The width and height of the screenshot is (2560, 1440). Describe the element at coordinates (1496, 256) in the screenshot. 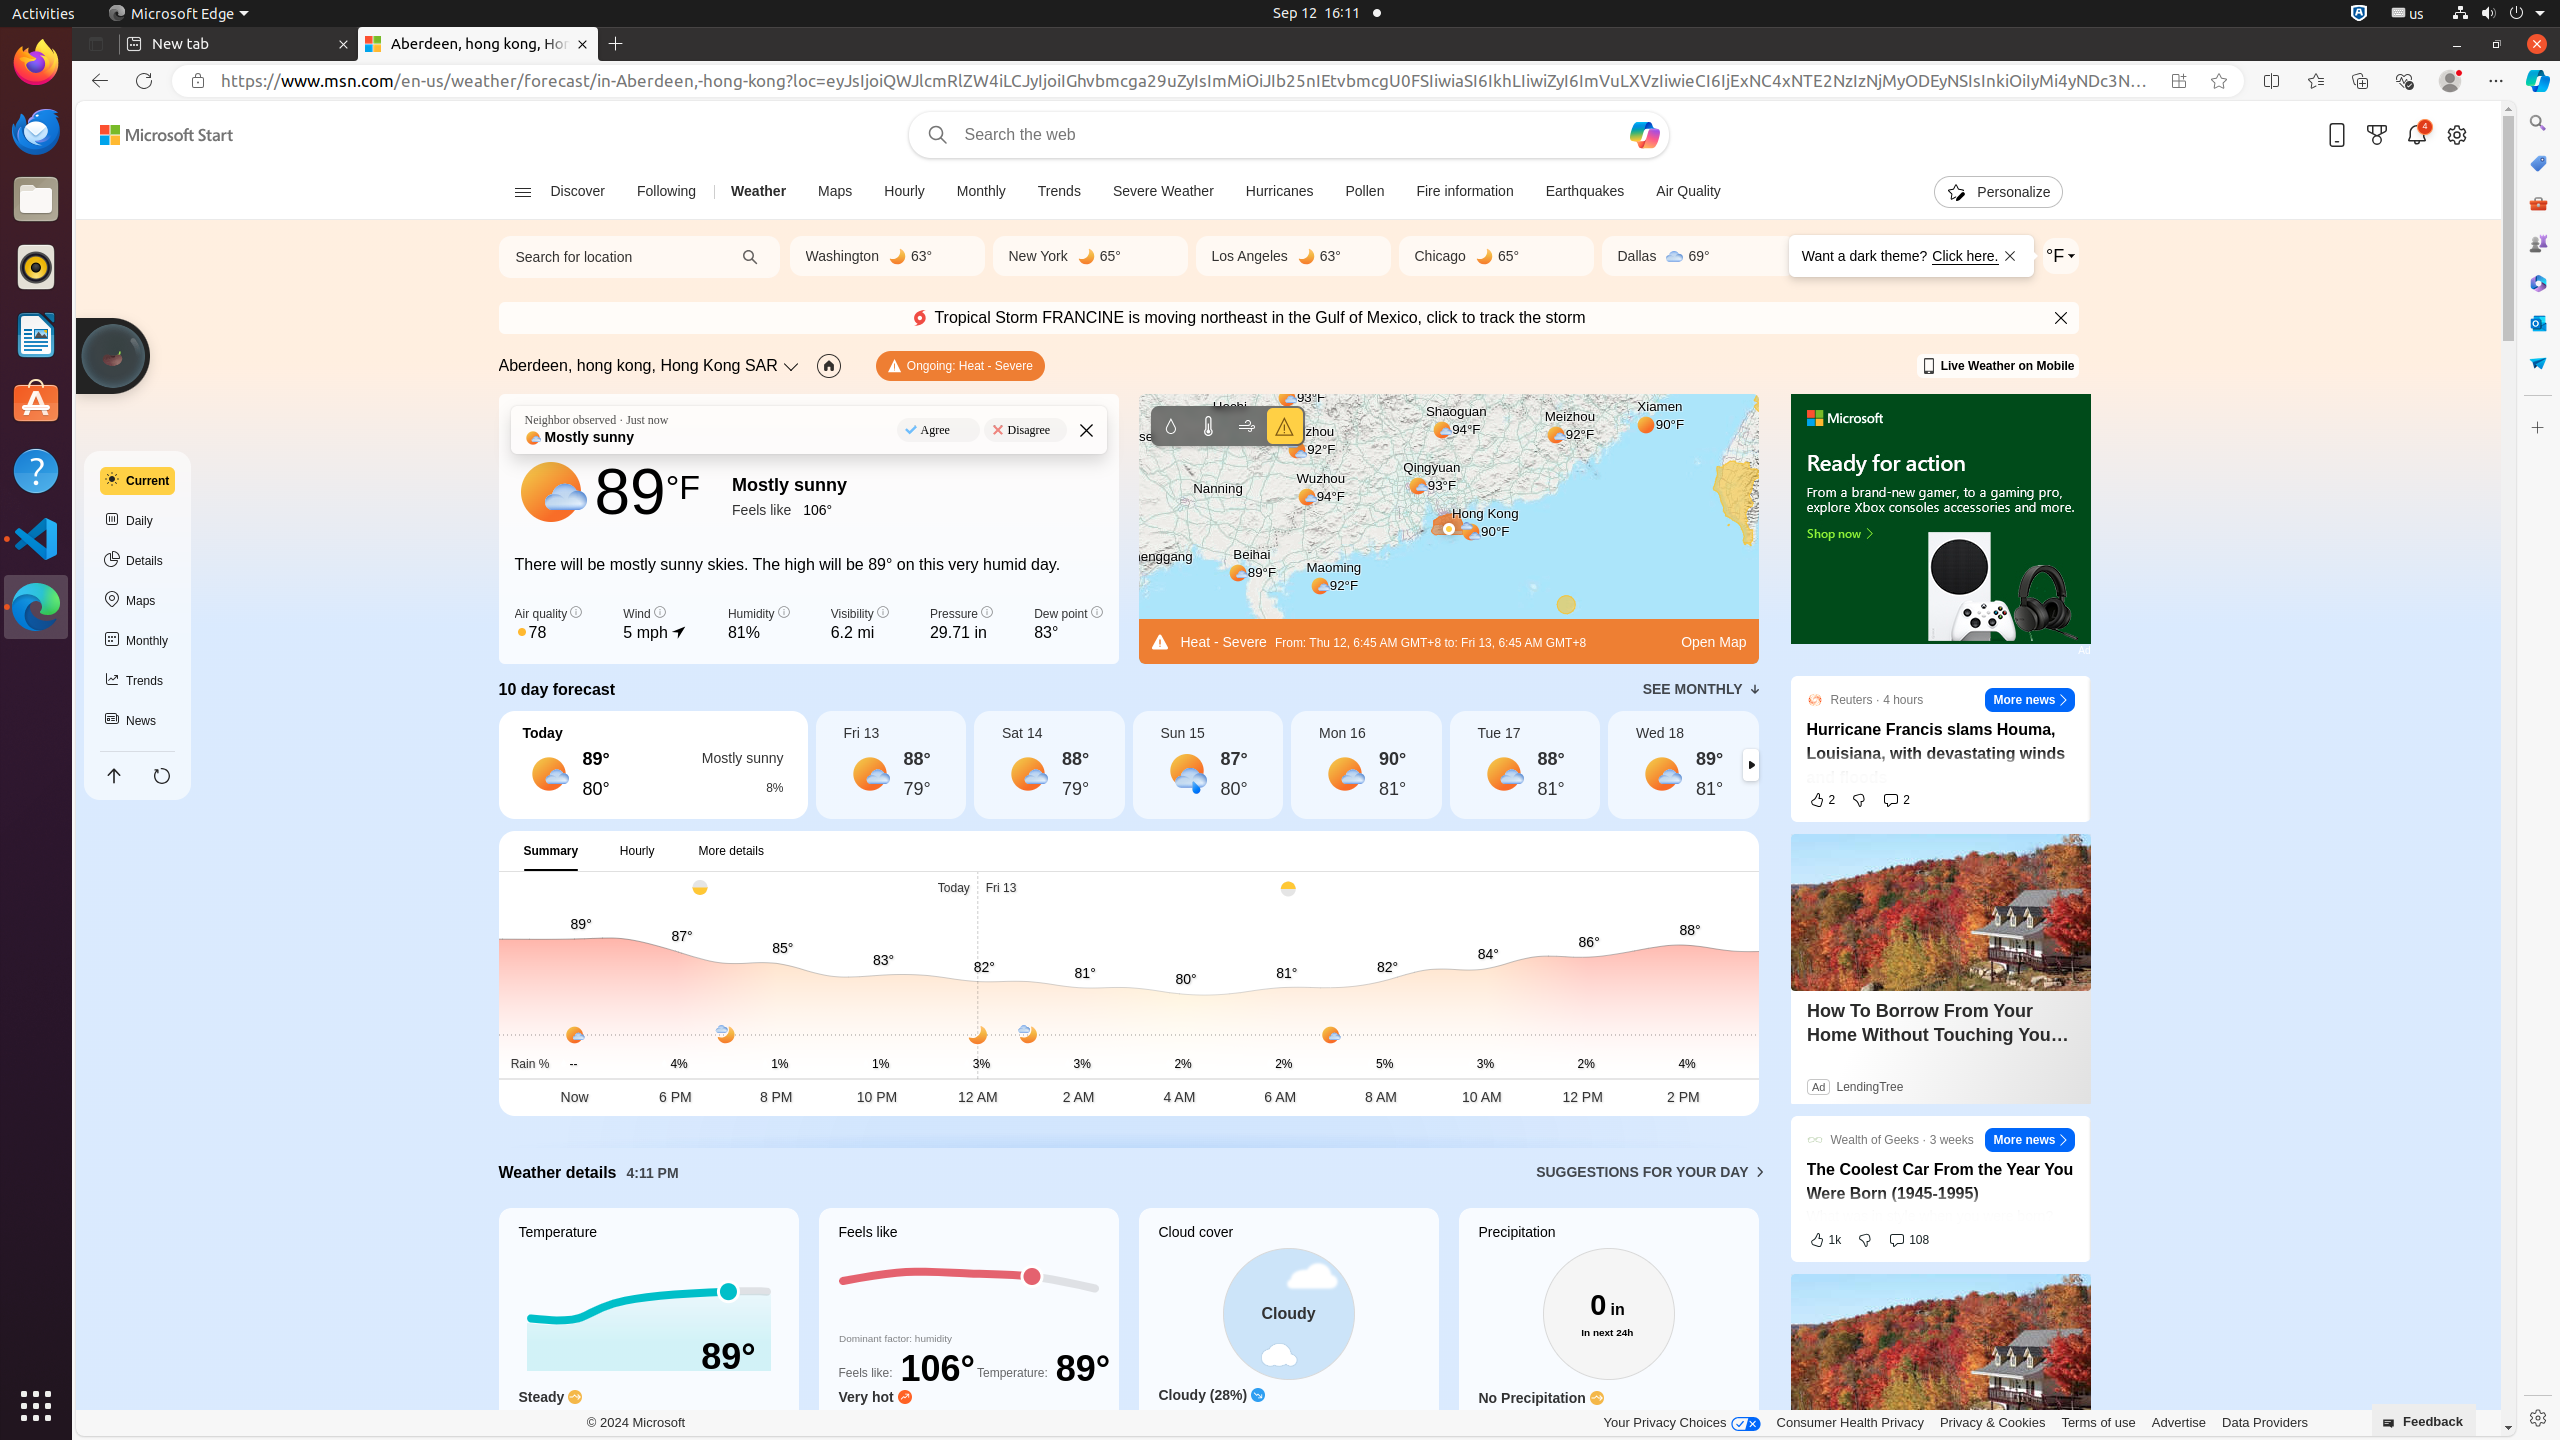

I see `Chicago Clear 65°` at that location.